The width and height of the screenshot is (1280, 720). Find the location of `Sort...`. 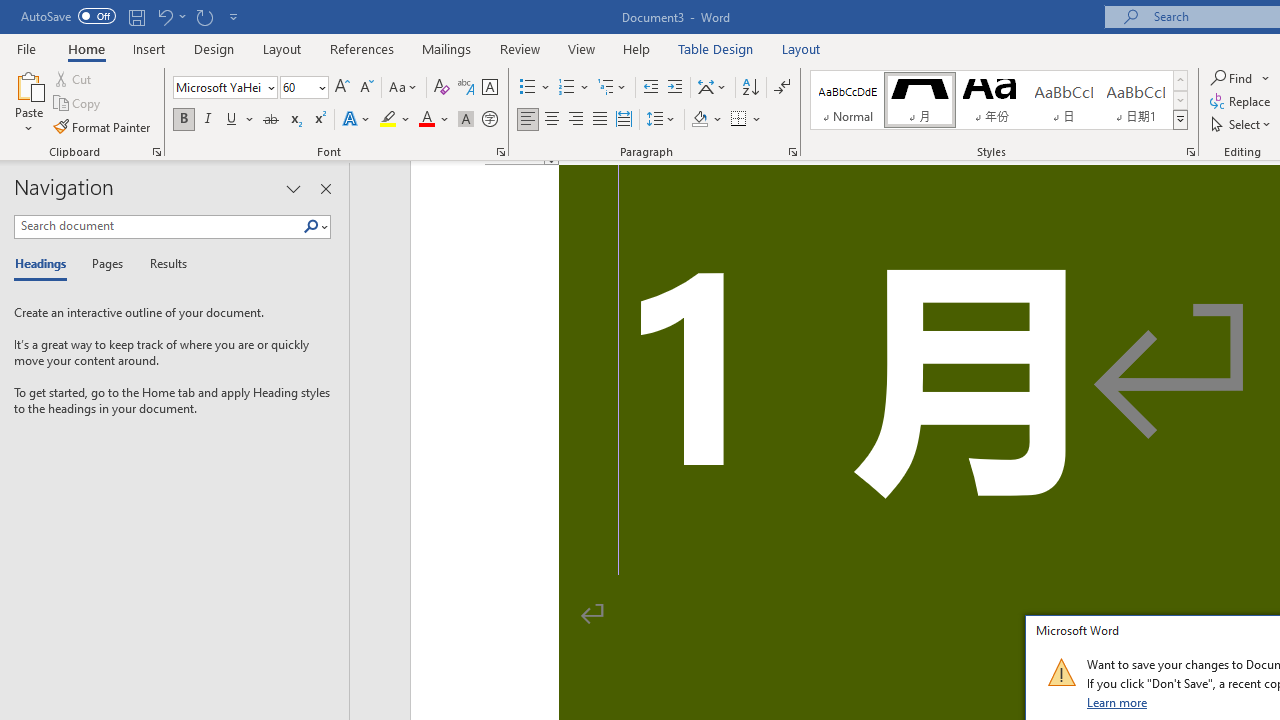

Sort... is located at coordinates (750, 88).